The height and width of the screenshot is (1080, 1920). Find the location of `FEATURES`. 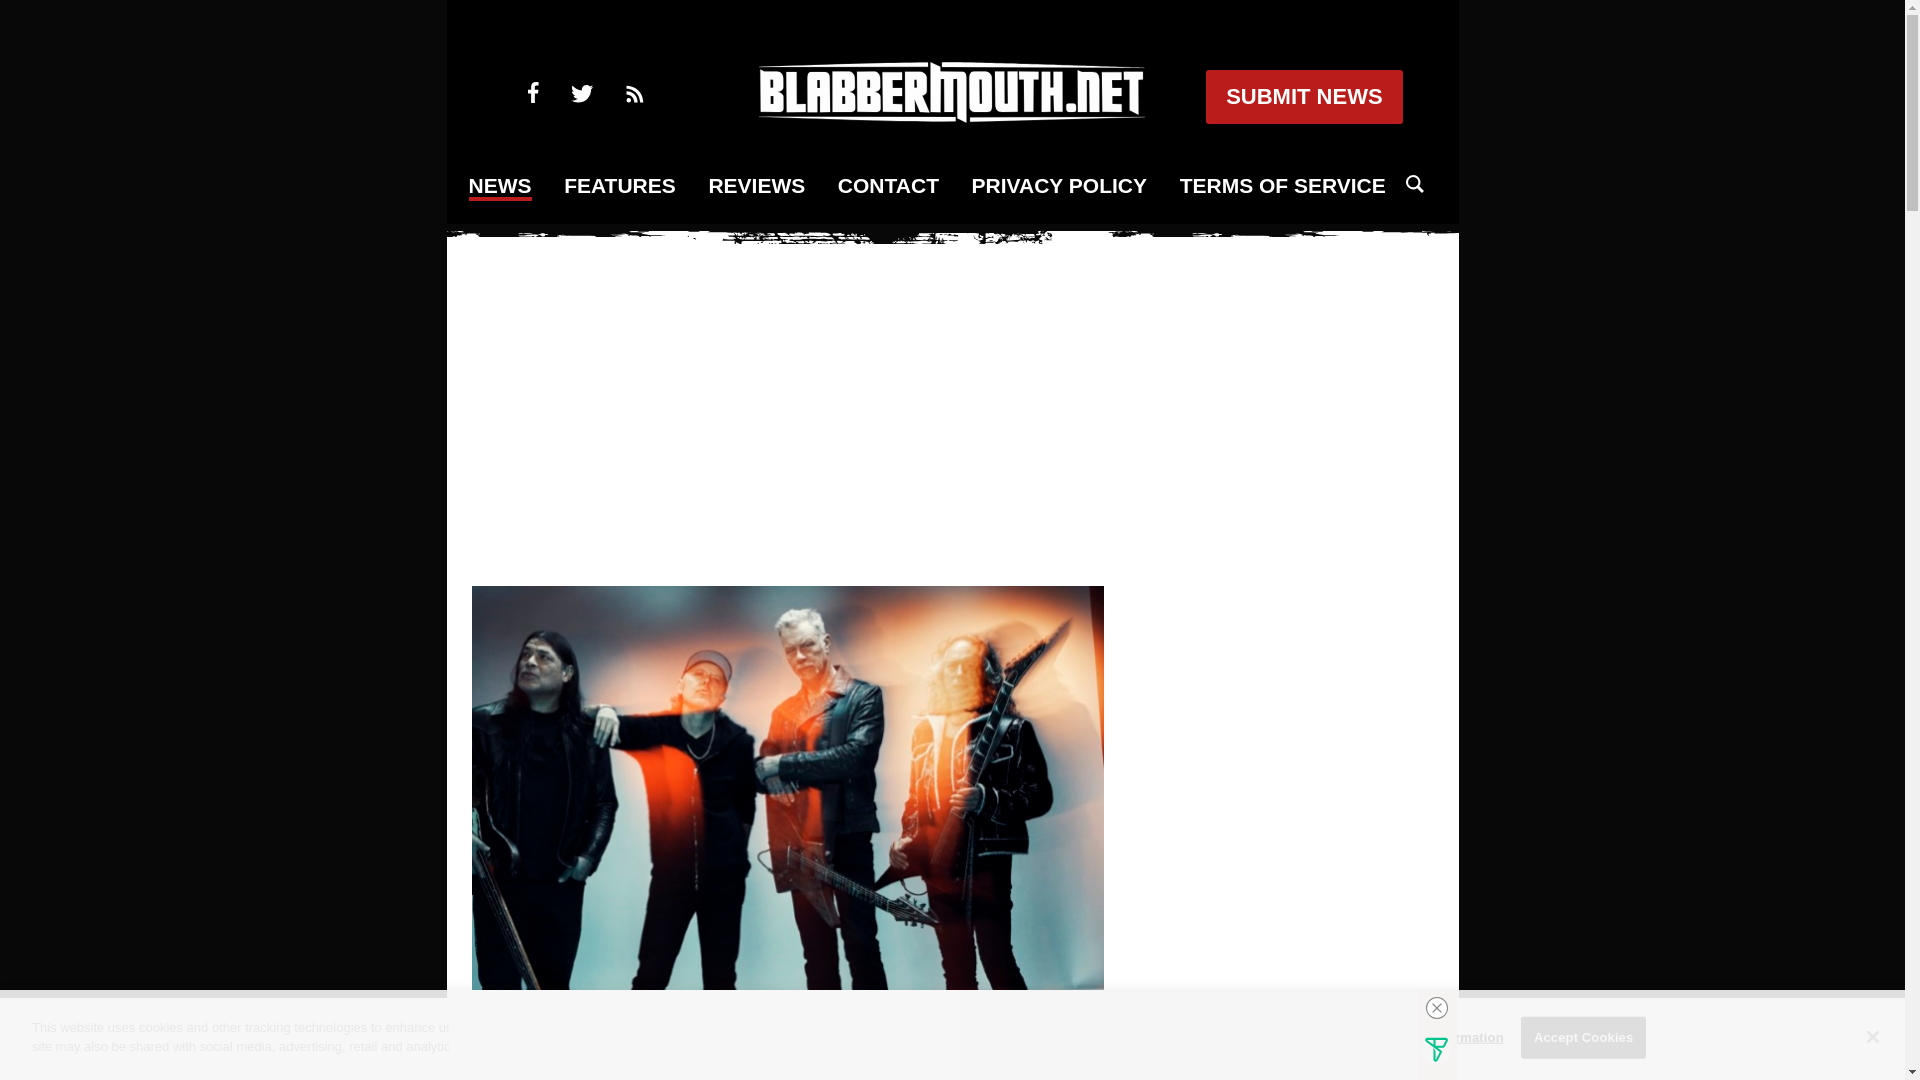

FEATURES is located at coordinates (620, 186).